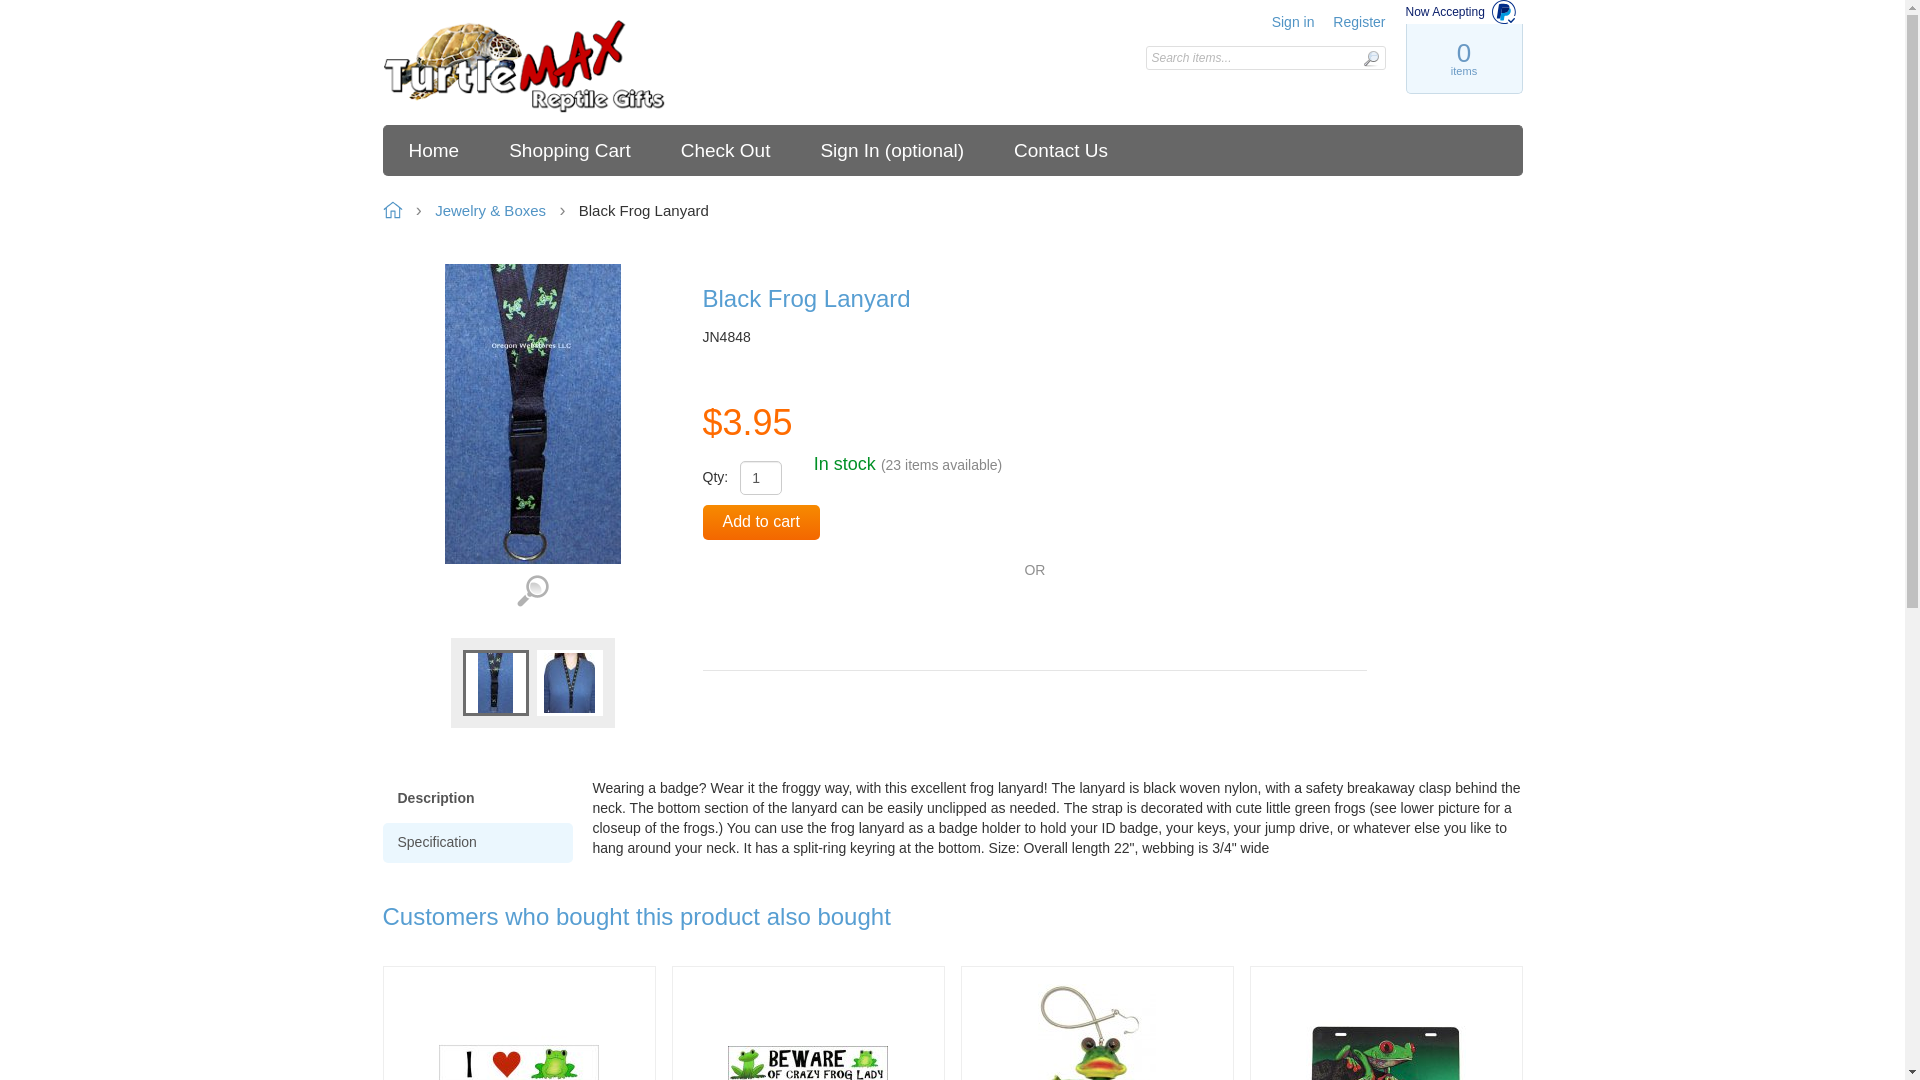 The height and width of the screenshot is (1080, 1920). I want to click on PayPal, so click(777, 620).